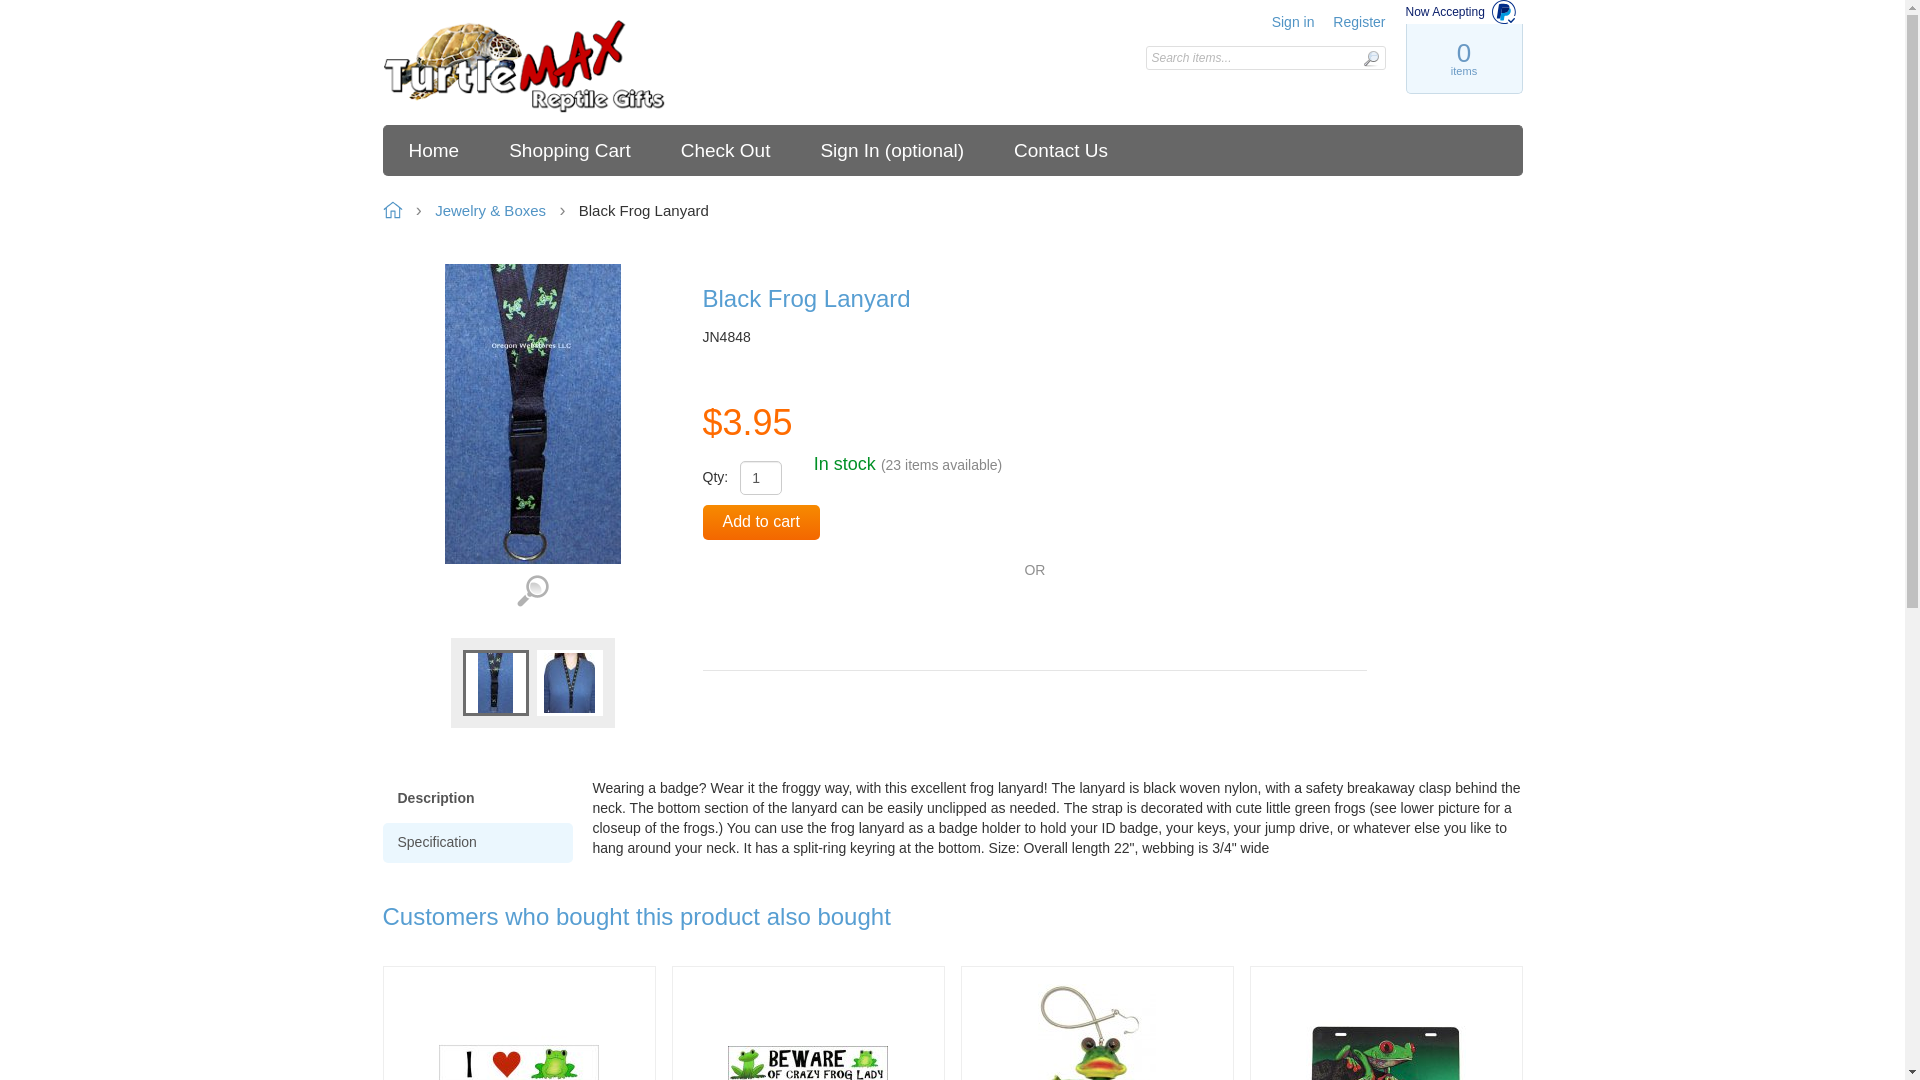 The height and width of the screenshot is (1080, 1920). I want to click on PayPal, so click(777, 620).